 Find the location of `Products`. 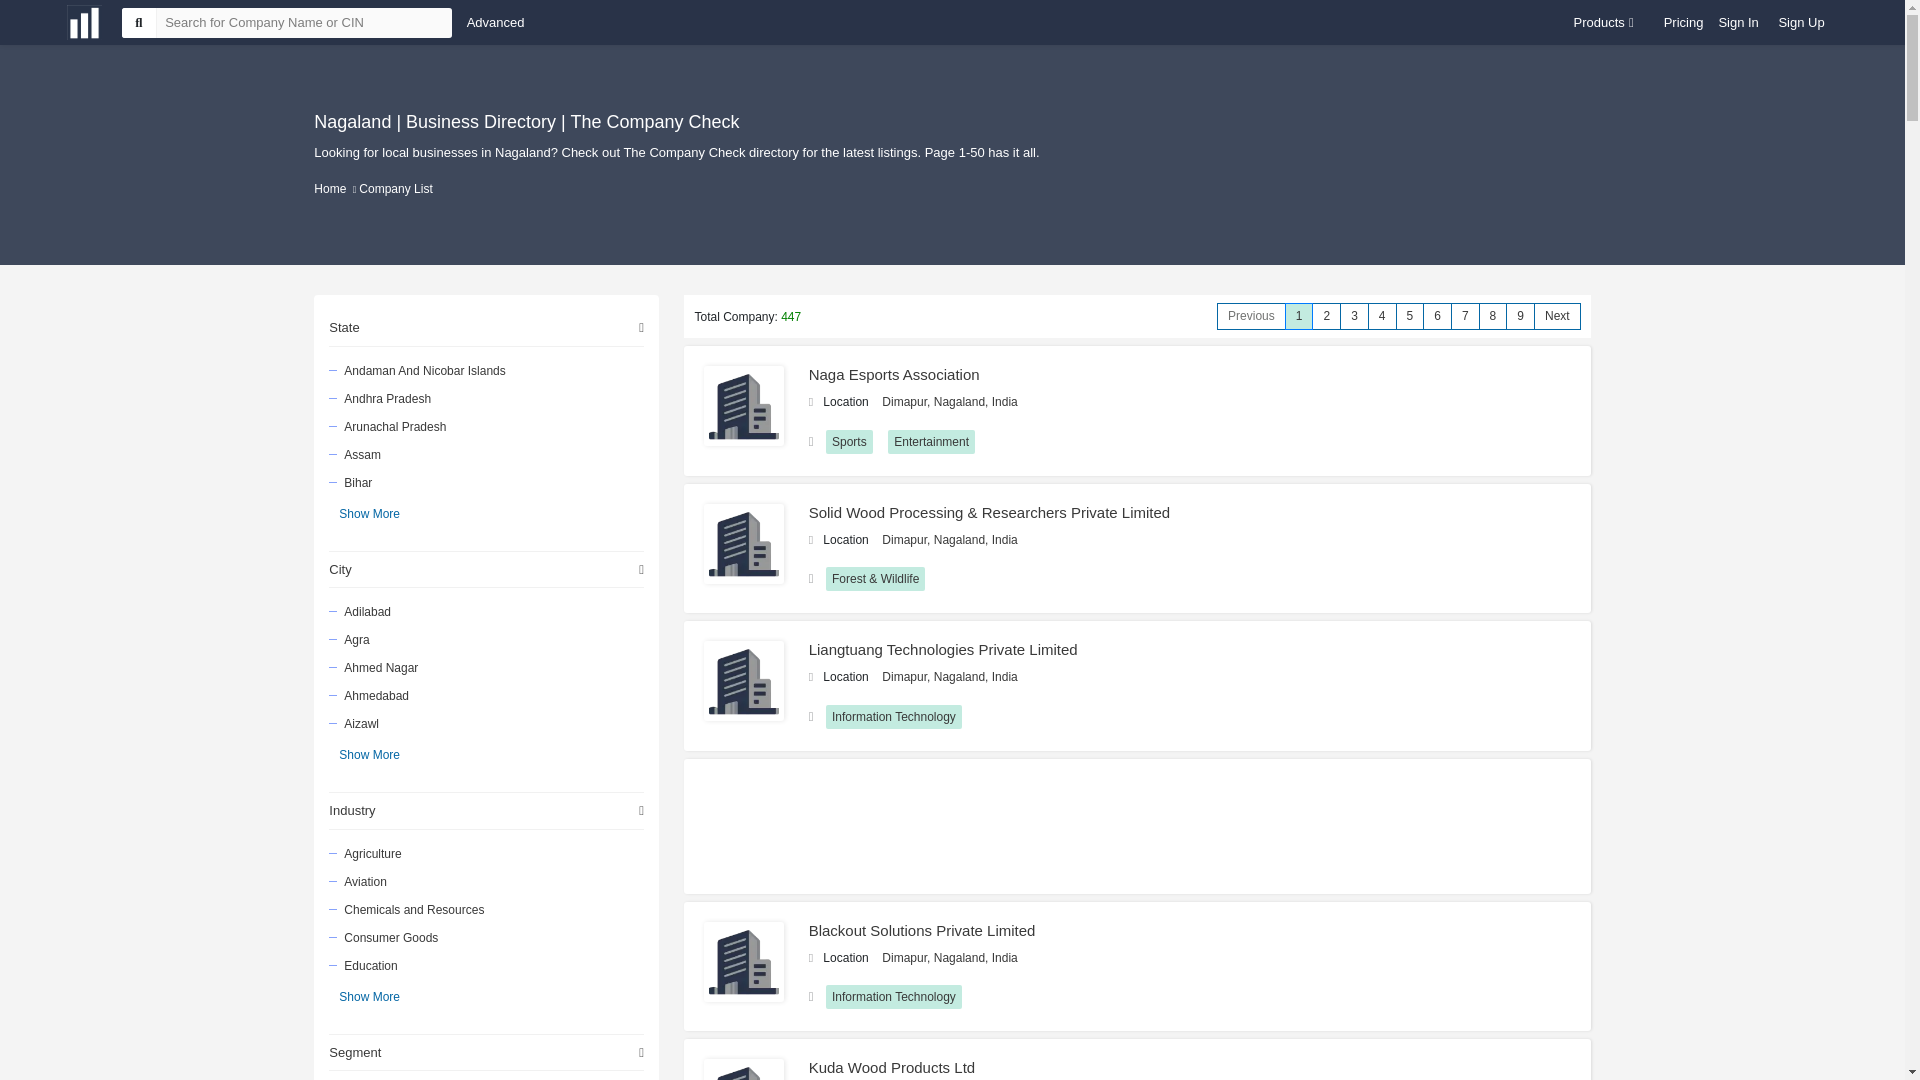

Products is located at coordinates (1604, 22).